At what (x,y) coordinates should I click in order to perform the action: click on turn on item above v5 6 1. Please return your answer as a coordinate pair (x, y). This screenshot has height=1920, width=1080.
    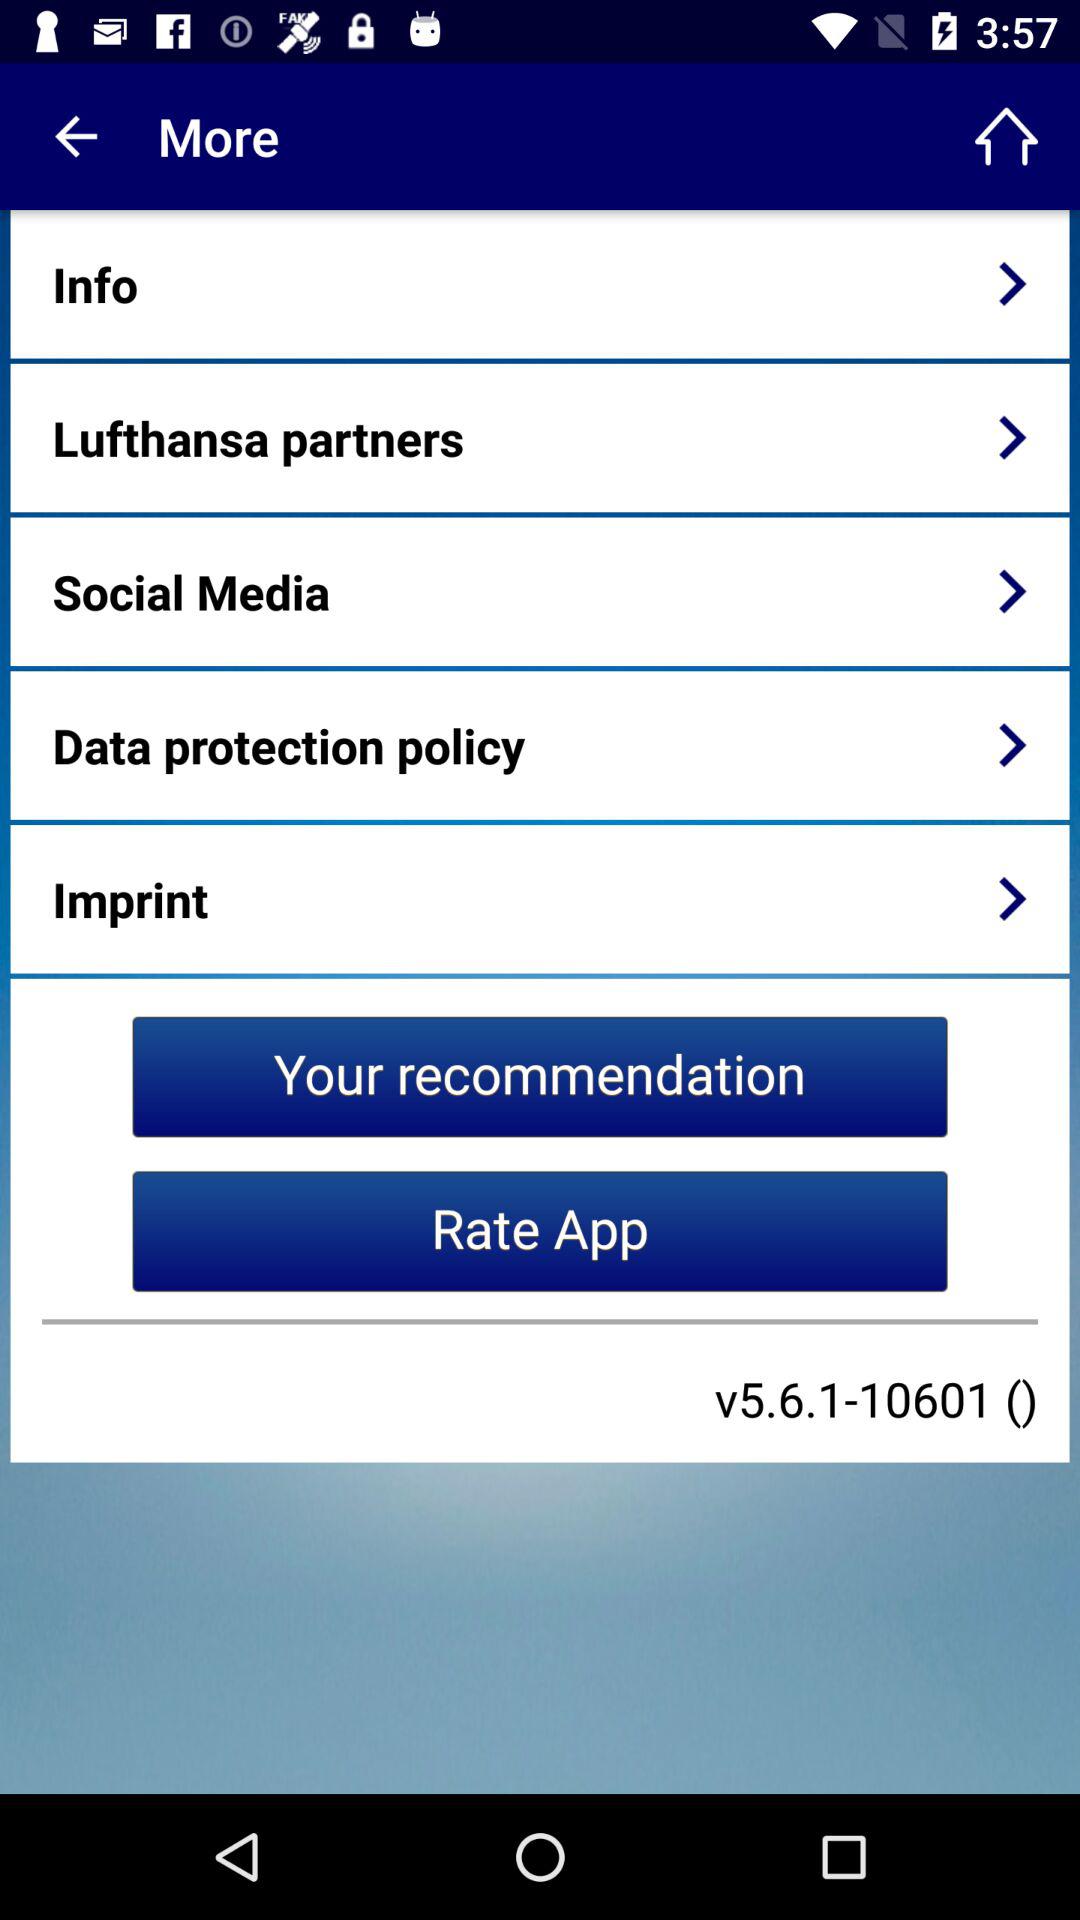
    Looking at the image, I should click on (540, 1322).